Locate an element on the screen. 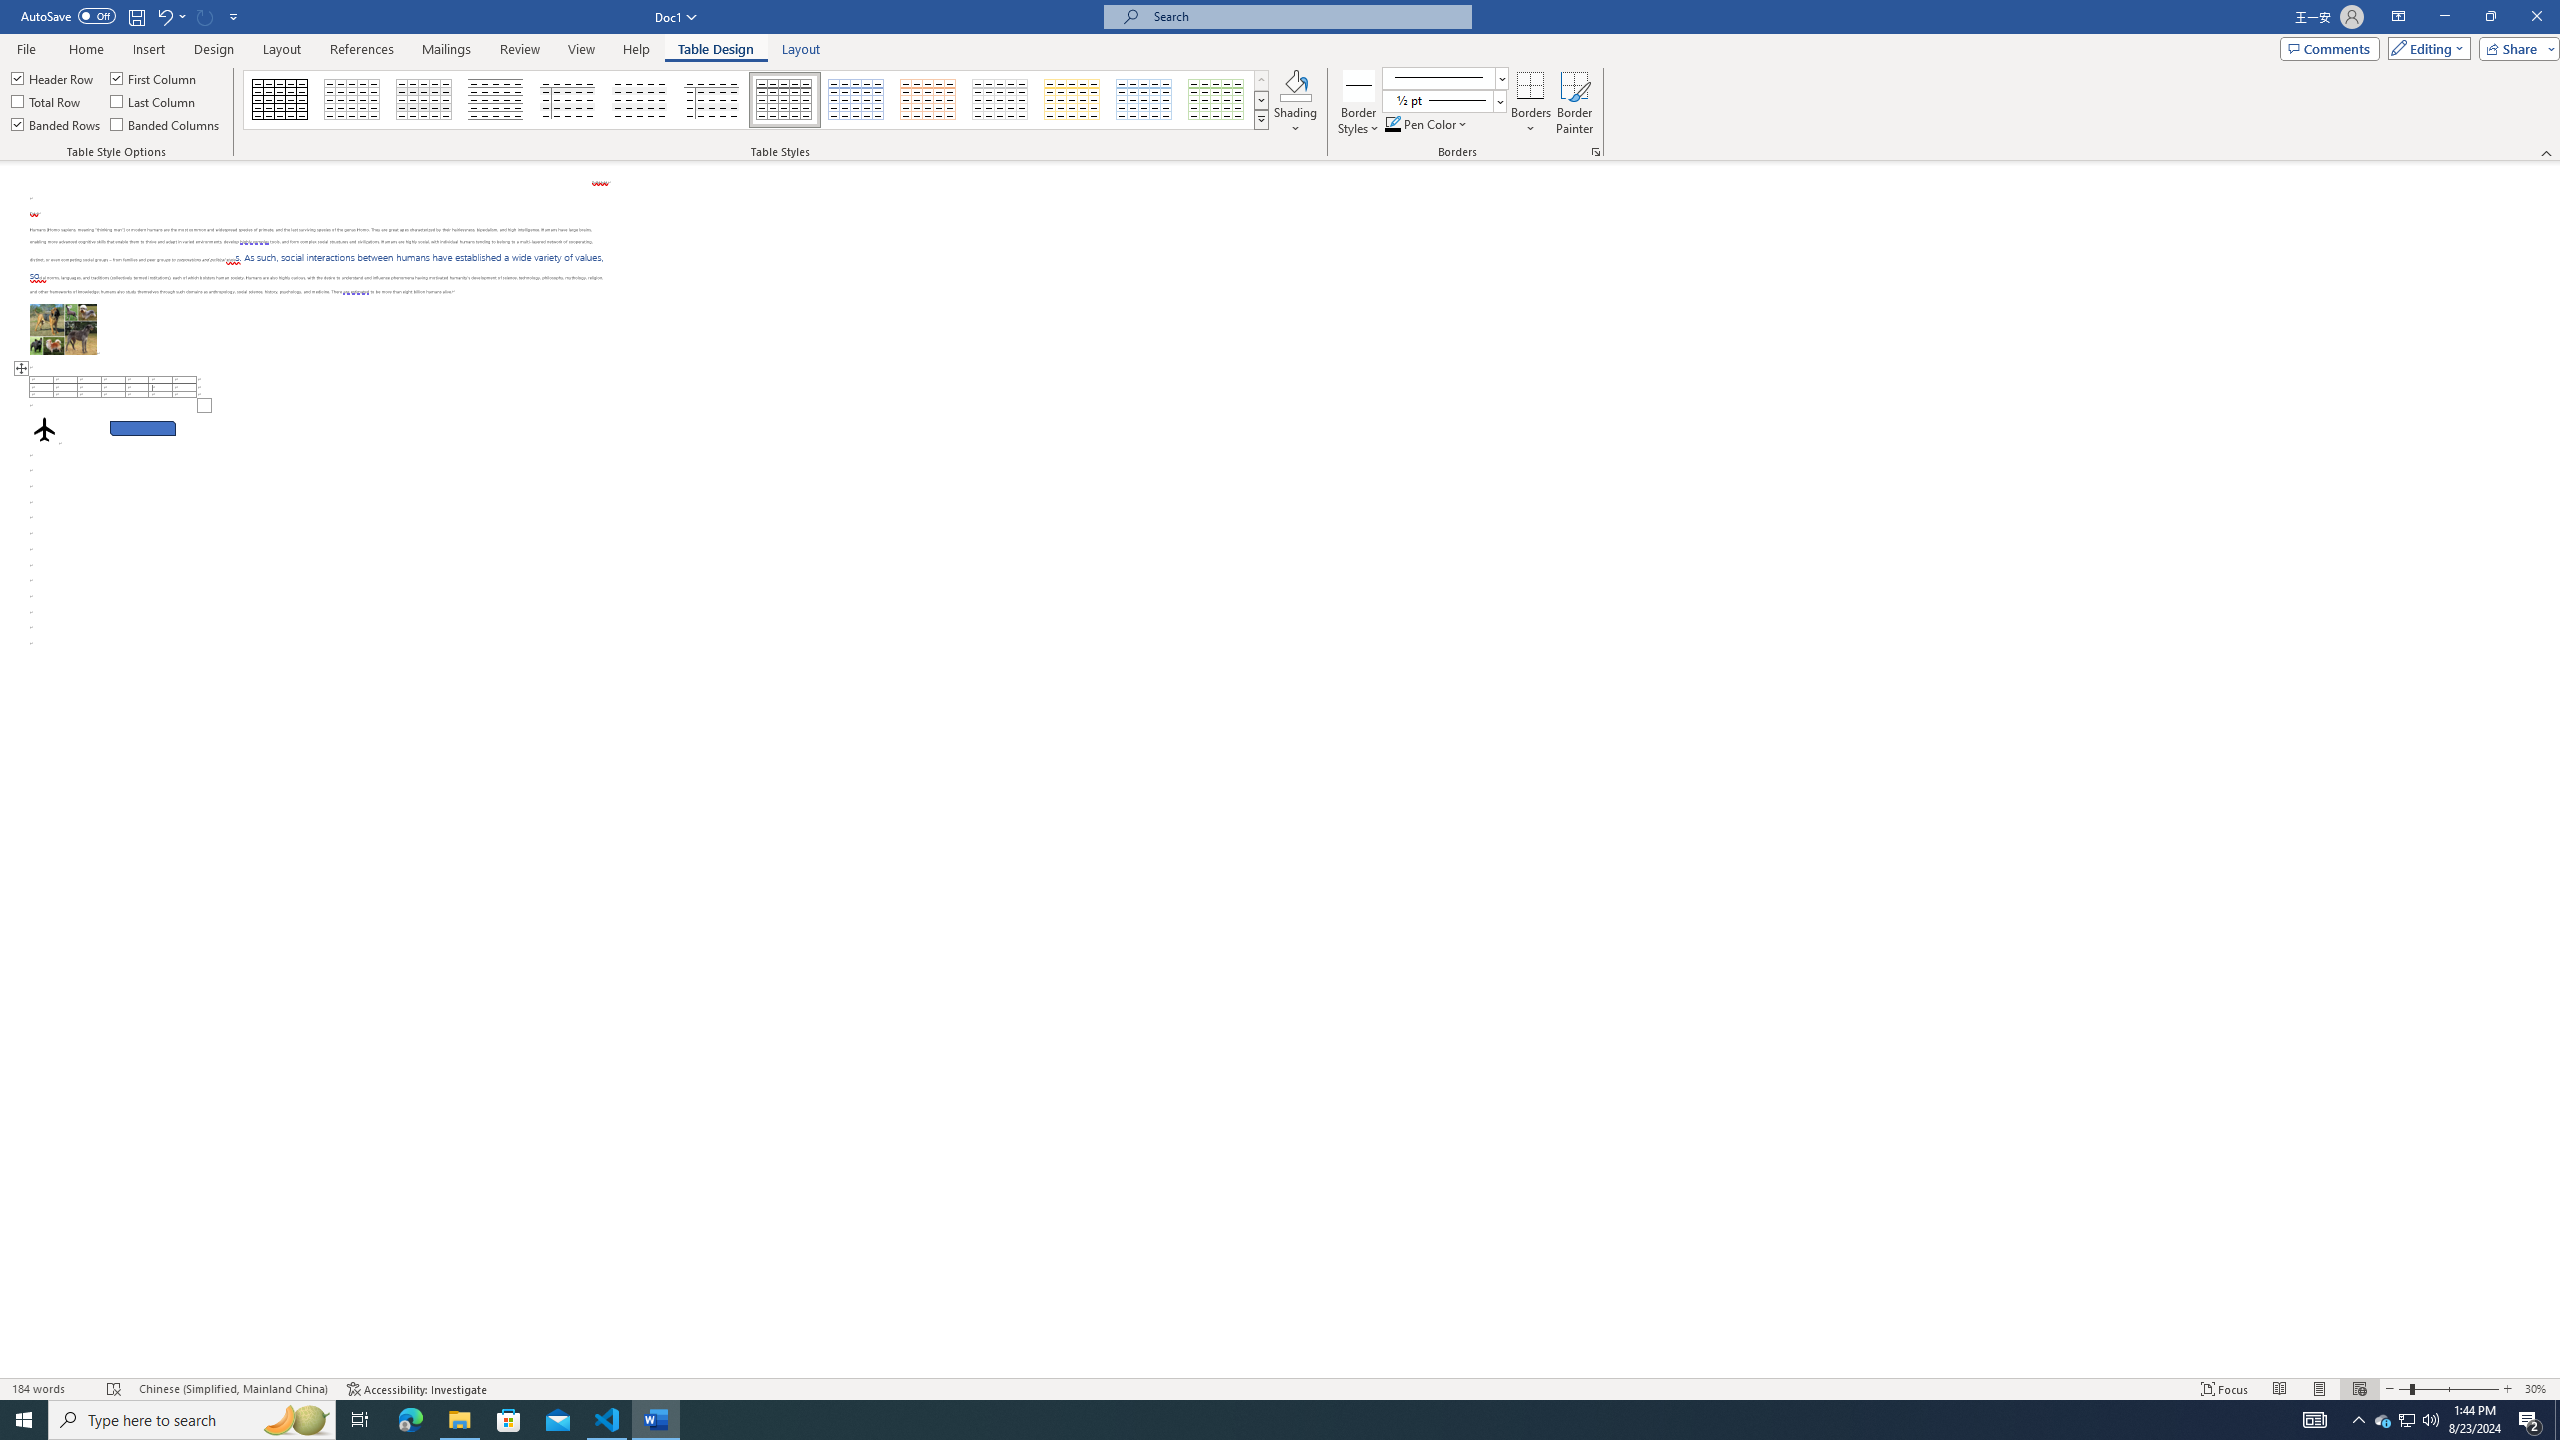 This screenshot has height=1440, width=2560. Morphological variation in six dogs is located at coordinates (64, 329).